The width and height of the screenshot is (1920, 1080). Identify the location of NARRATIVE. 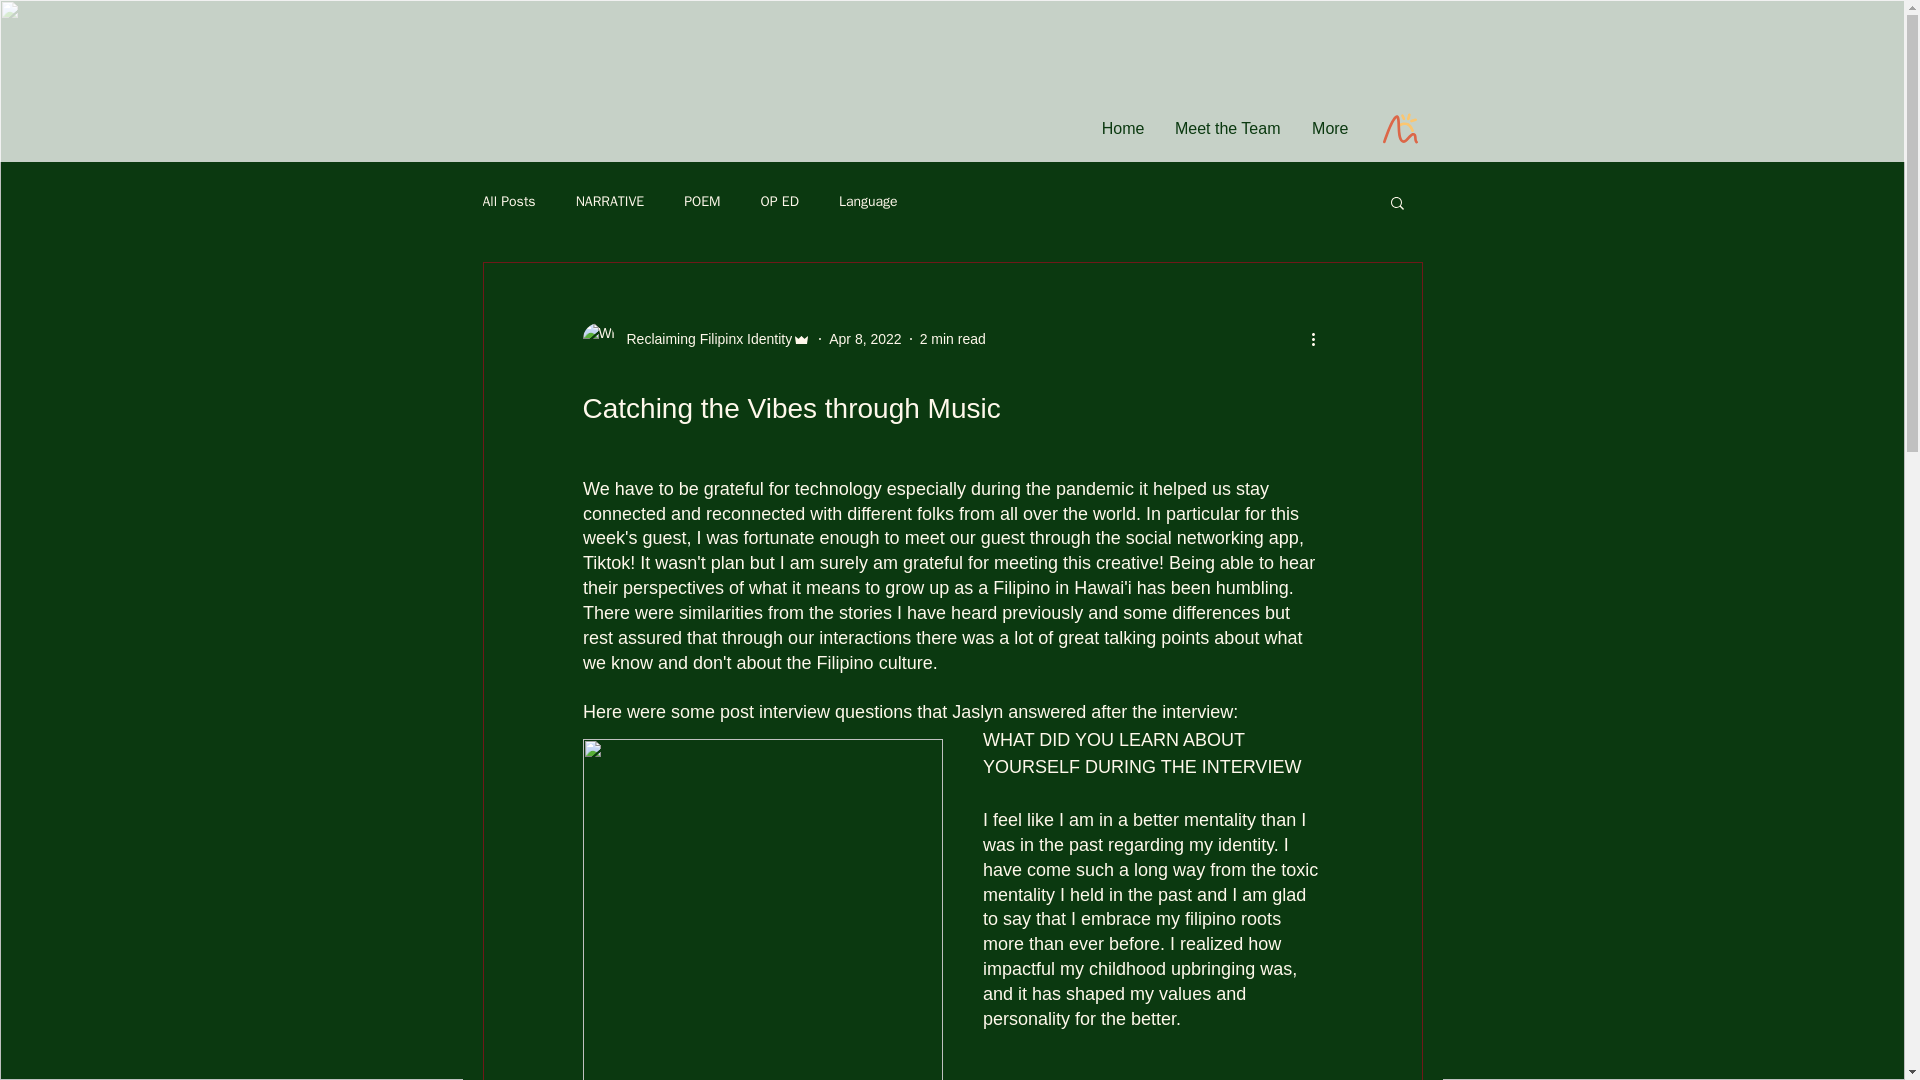
(610, 202).